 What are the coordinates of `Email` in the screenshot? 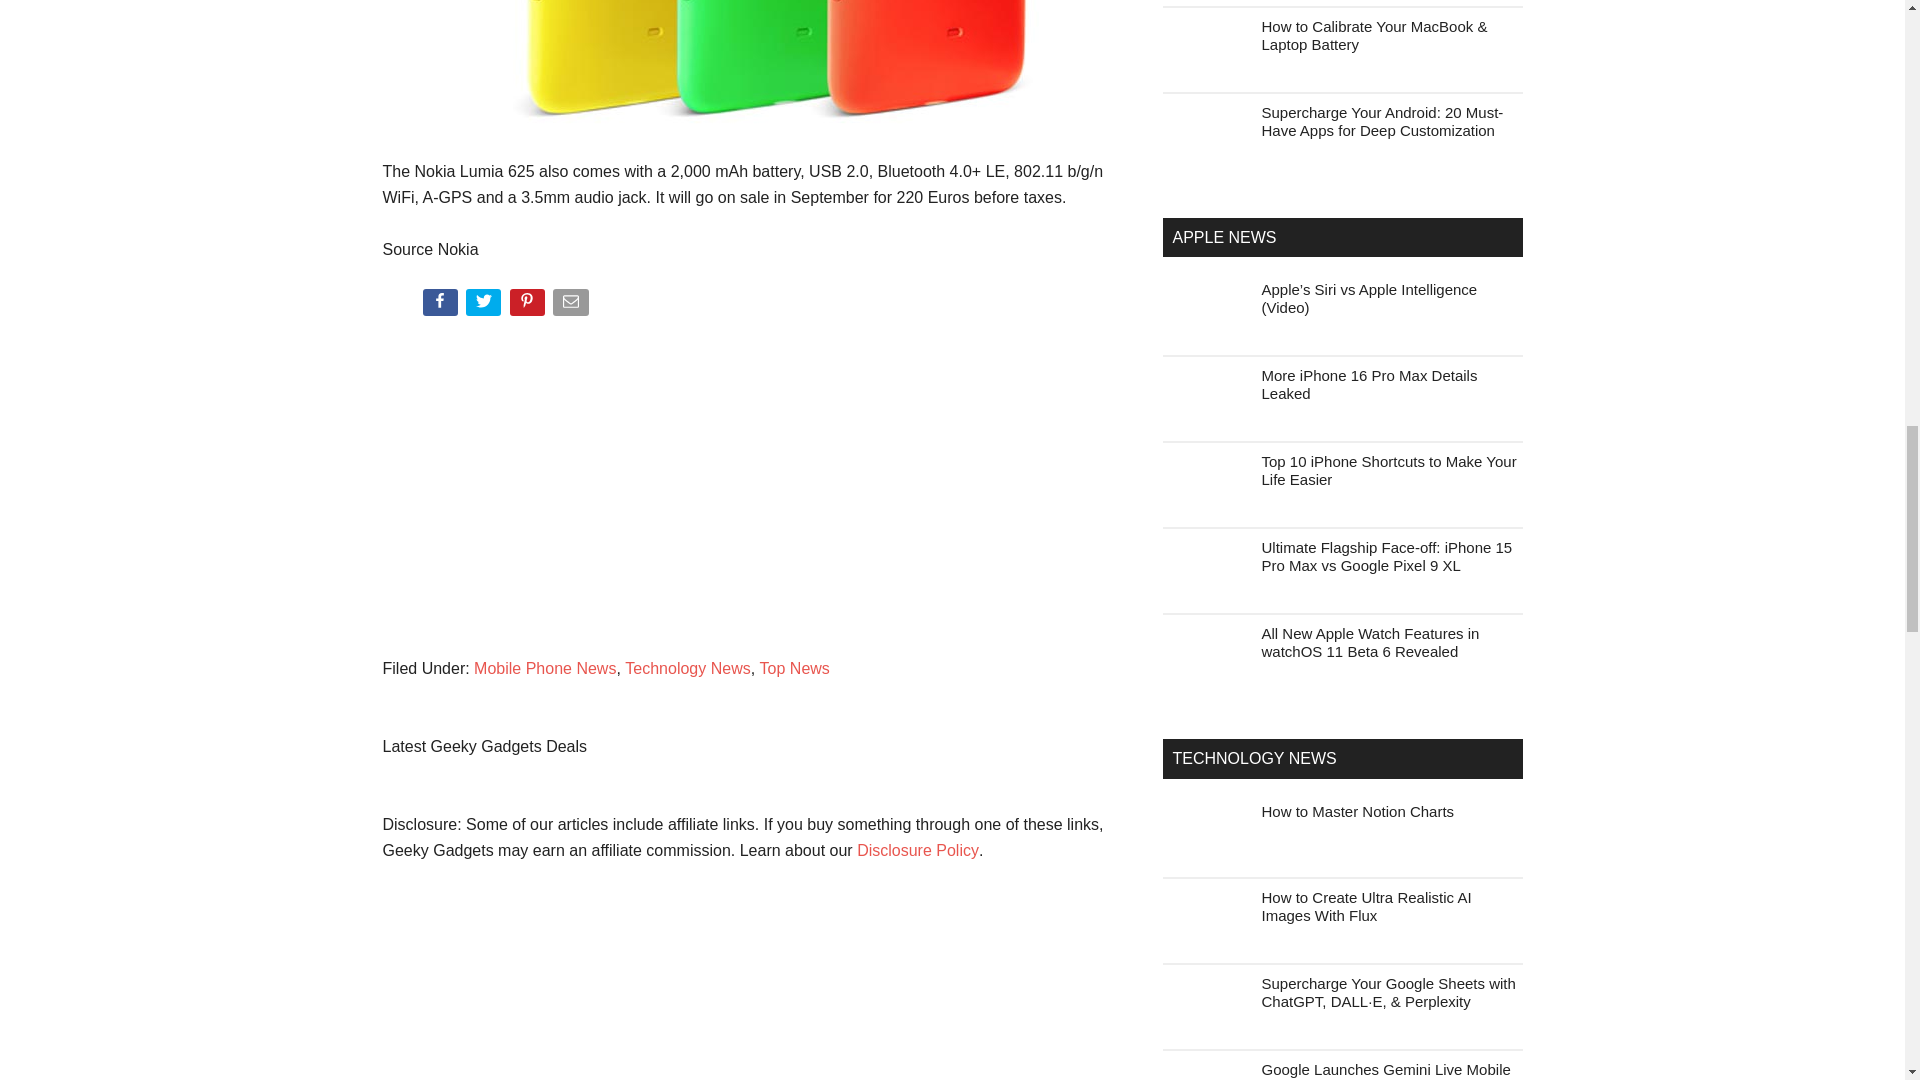 It's located at (572, 306).